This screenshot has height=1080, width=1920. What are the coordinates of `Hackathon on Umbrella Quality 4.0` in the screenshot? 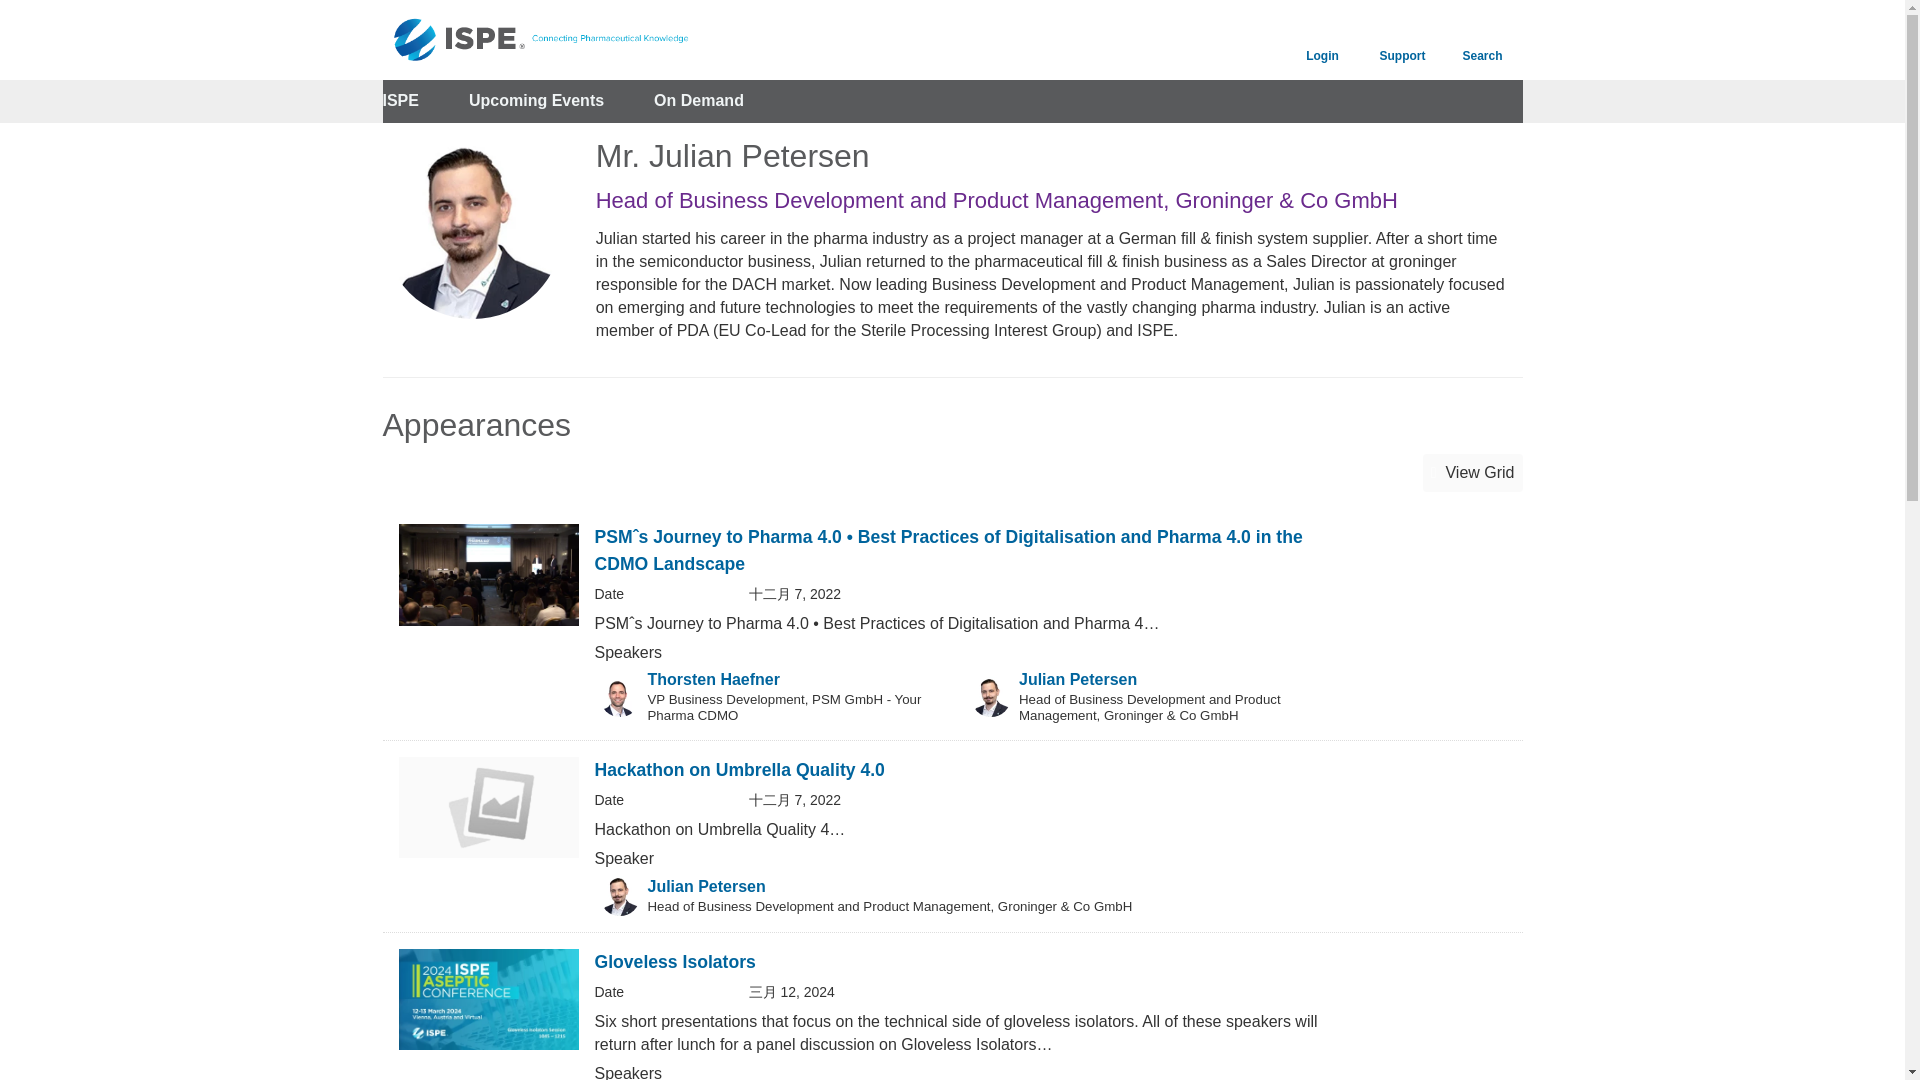 It's located at (738, 770).